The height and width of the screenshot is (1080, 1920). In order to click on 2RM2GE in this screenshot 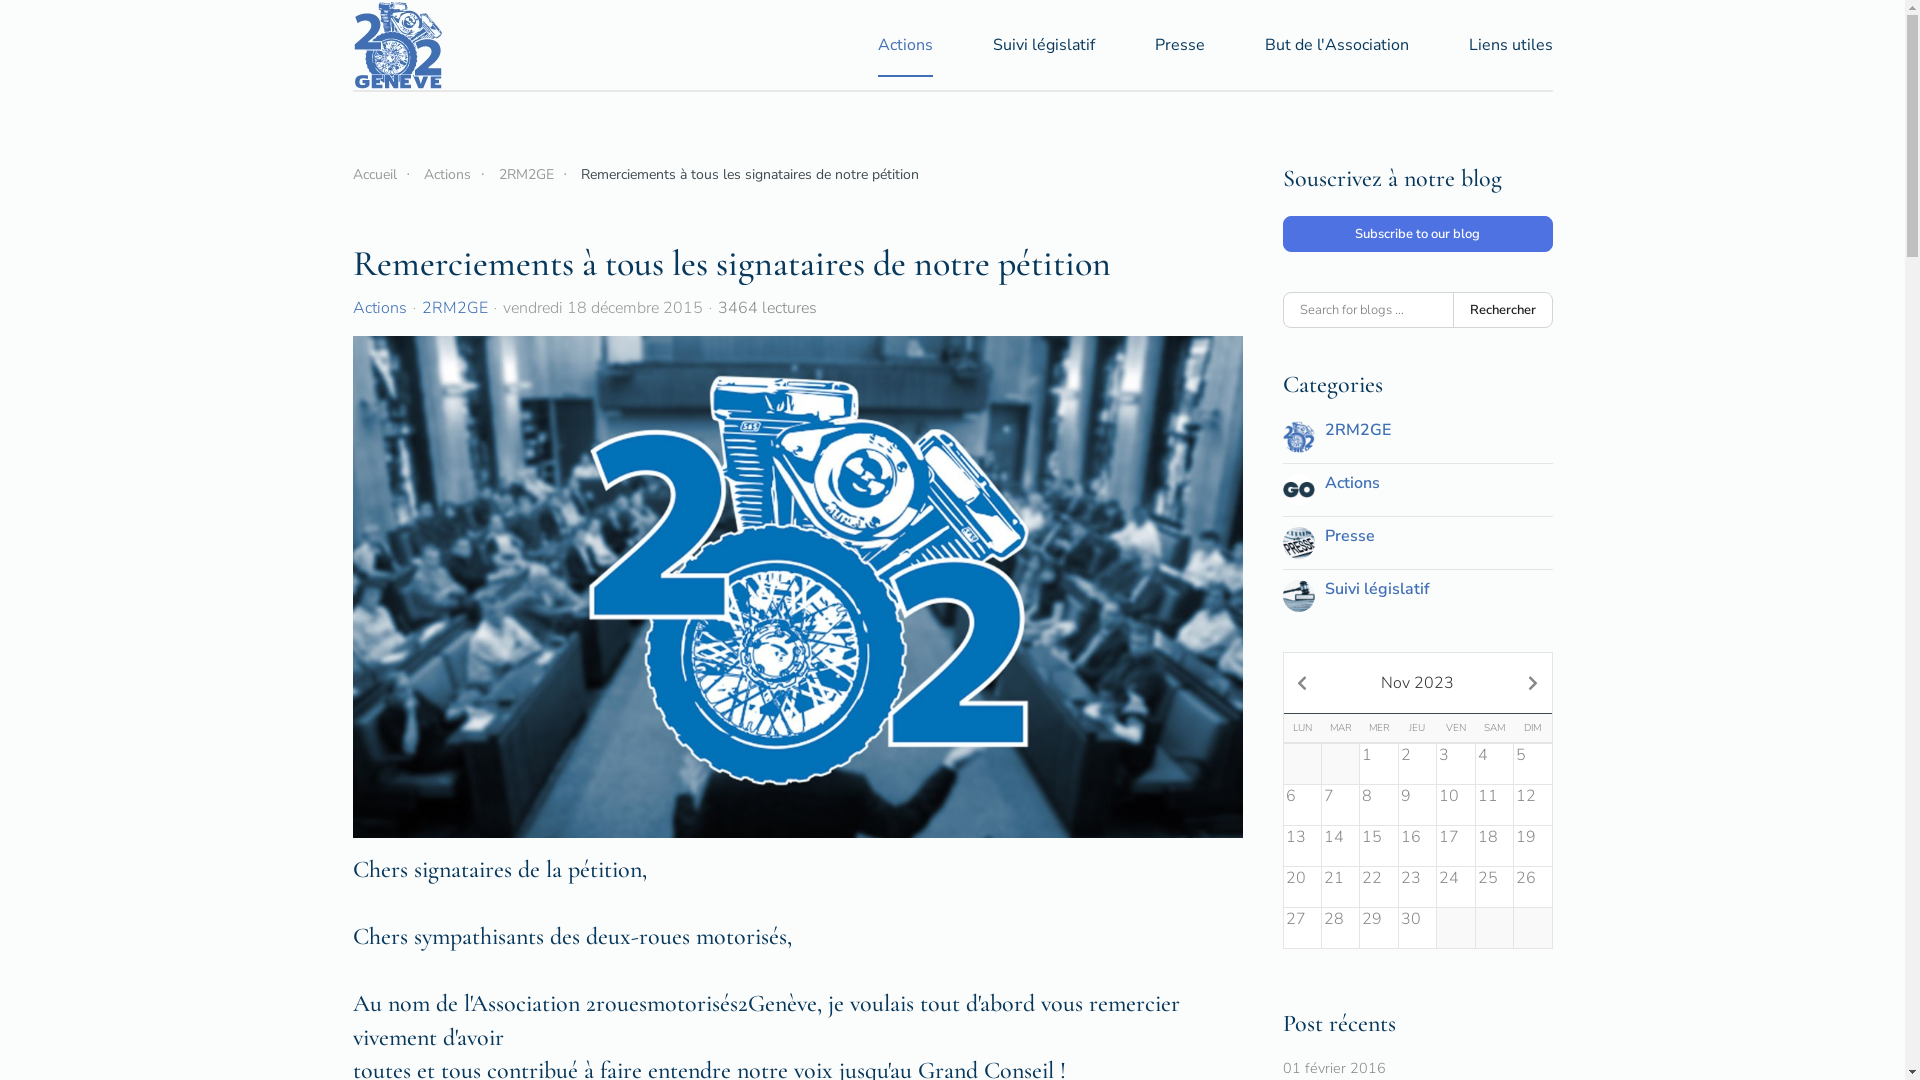, I will do `click(455, 308)`.